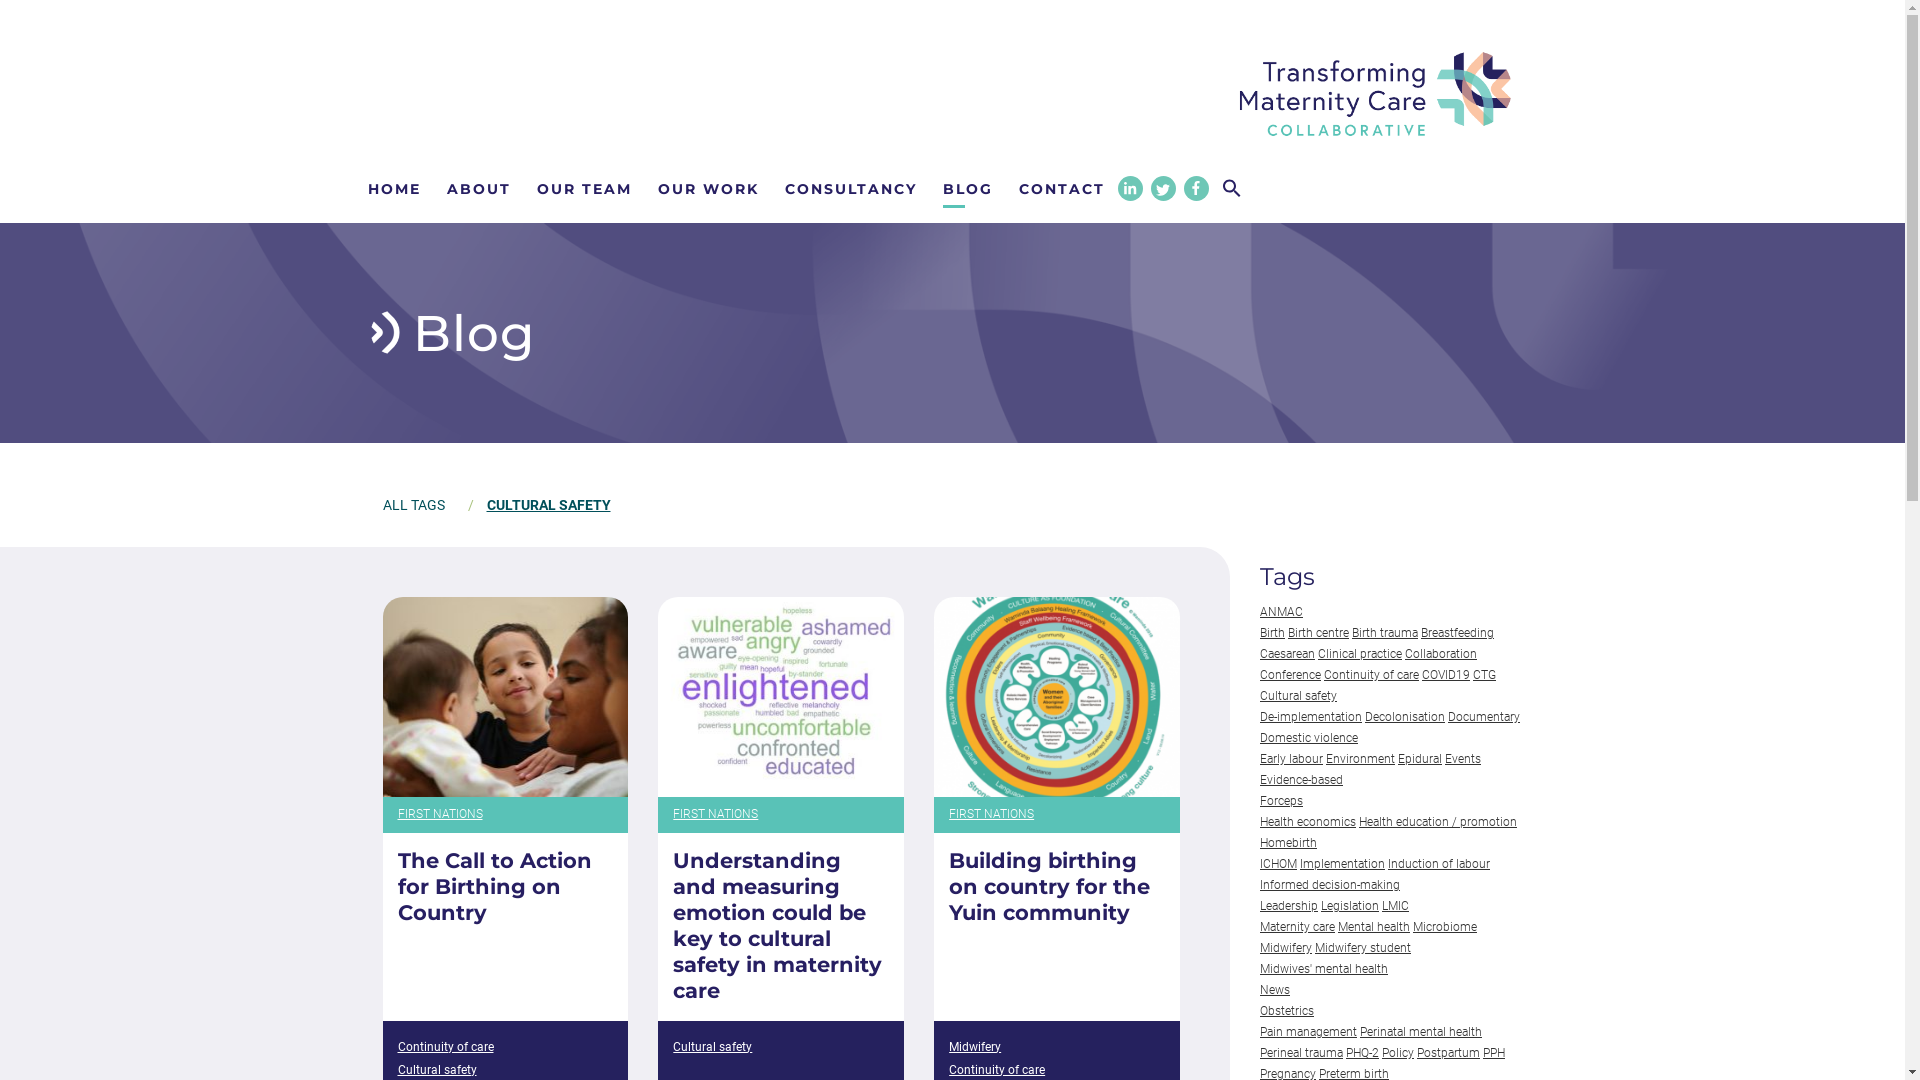  What do you see at coordinates (1484, 675) in the screenshot?
I see `CTG` at bounding box center [1484, 675].